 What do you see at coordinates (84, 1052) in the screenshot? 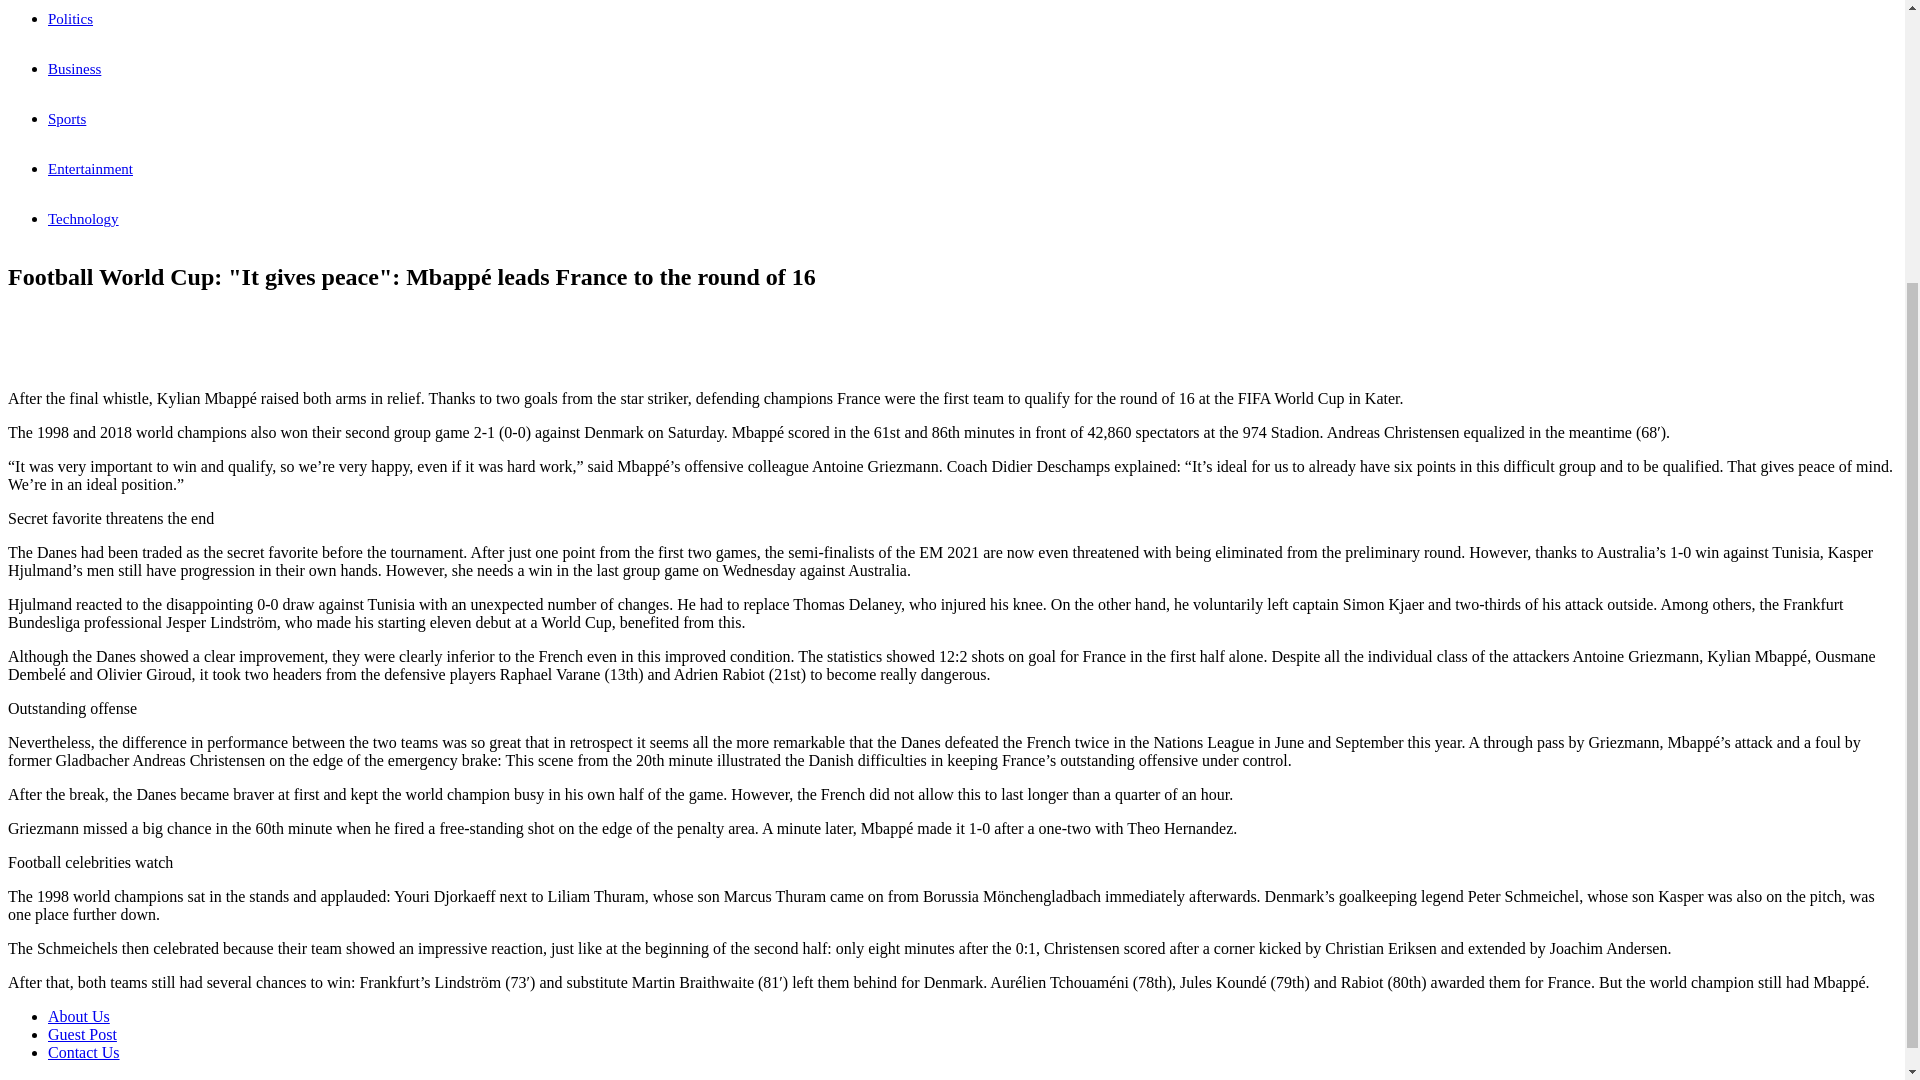
I see `Contact Us` at bounding box center [84, 1052].